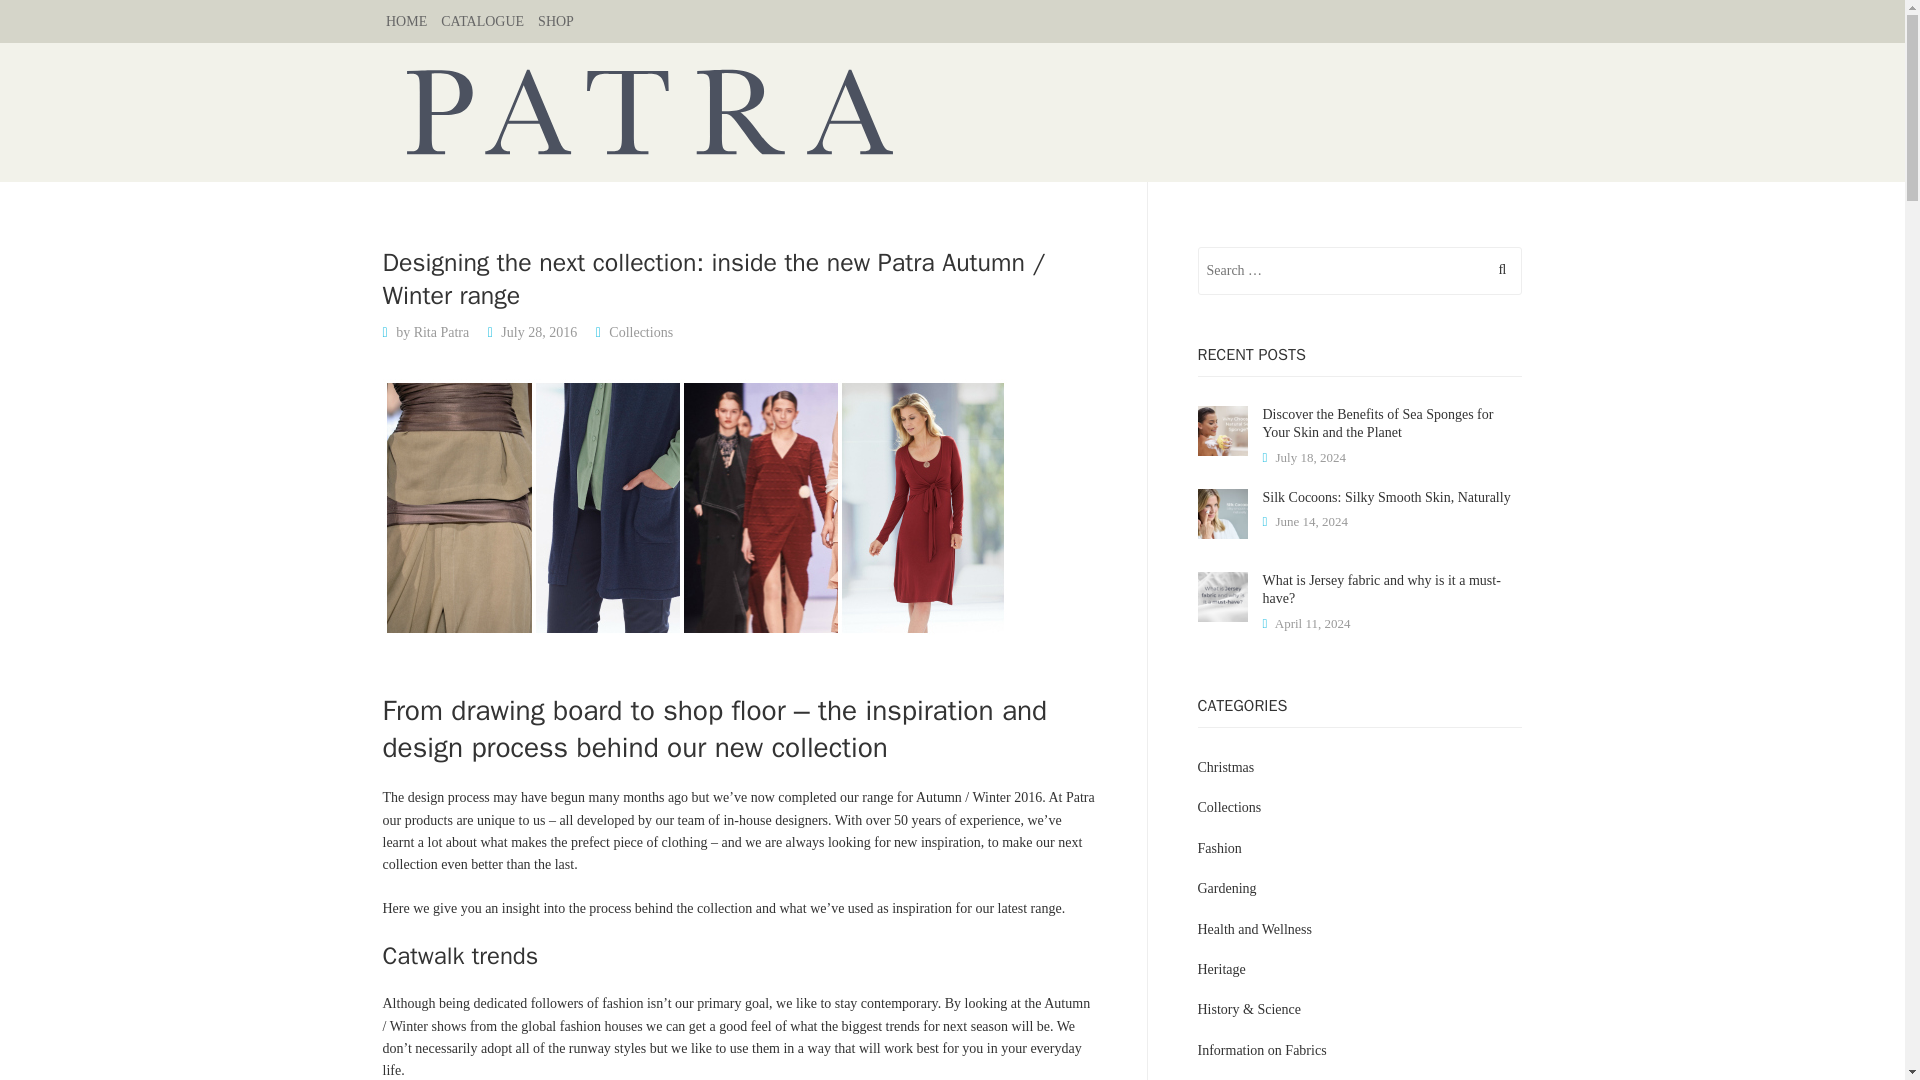 The height and width of the screenshot is (1080, 1920). I want to click on CATALOGUE, so click(489, 22).